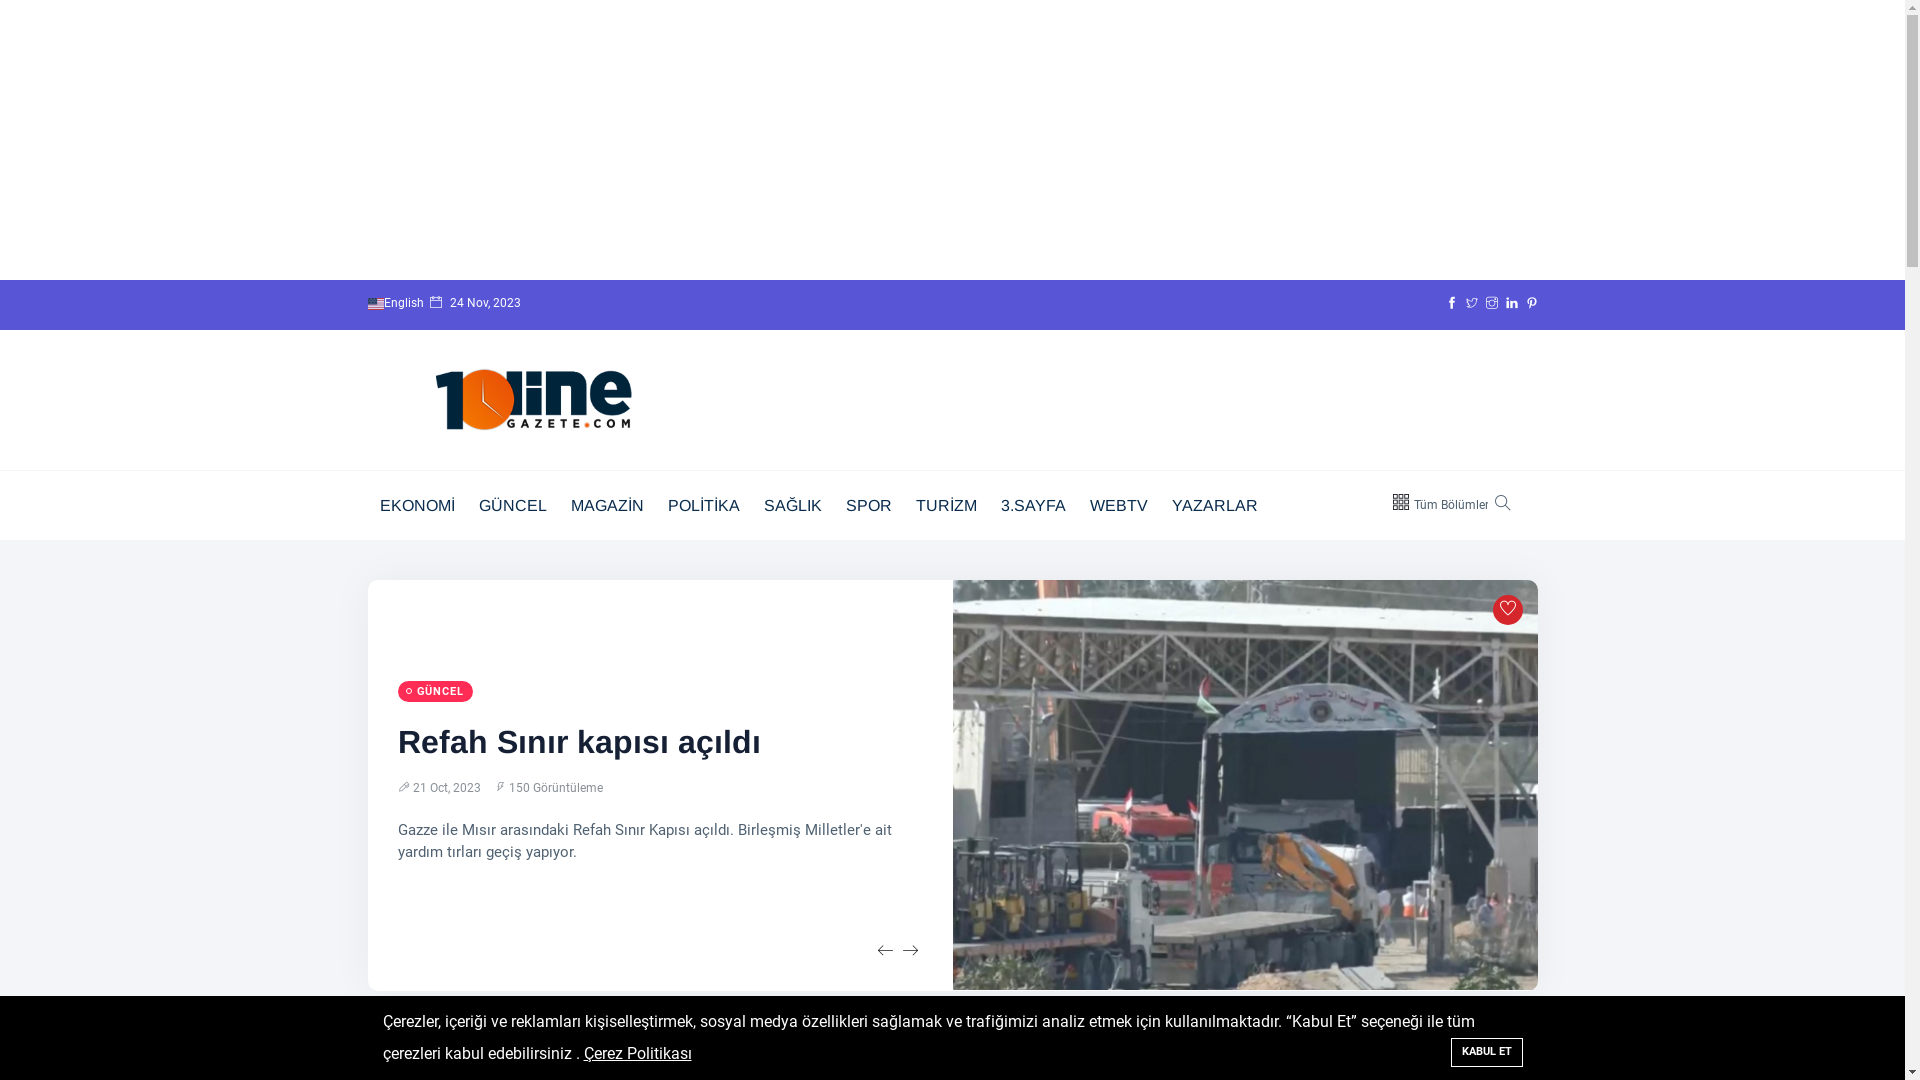 This screenshot has height=1080, width=1920. I want to click on MAGAZIN, so click(606, 506).